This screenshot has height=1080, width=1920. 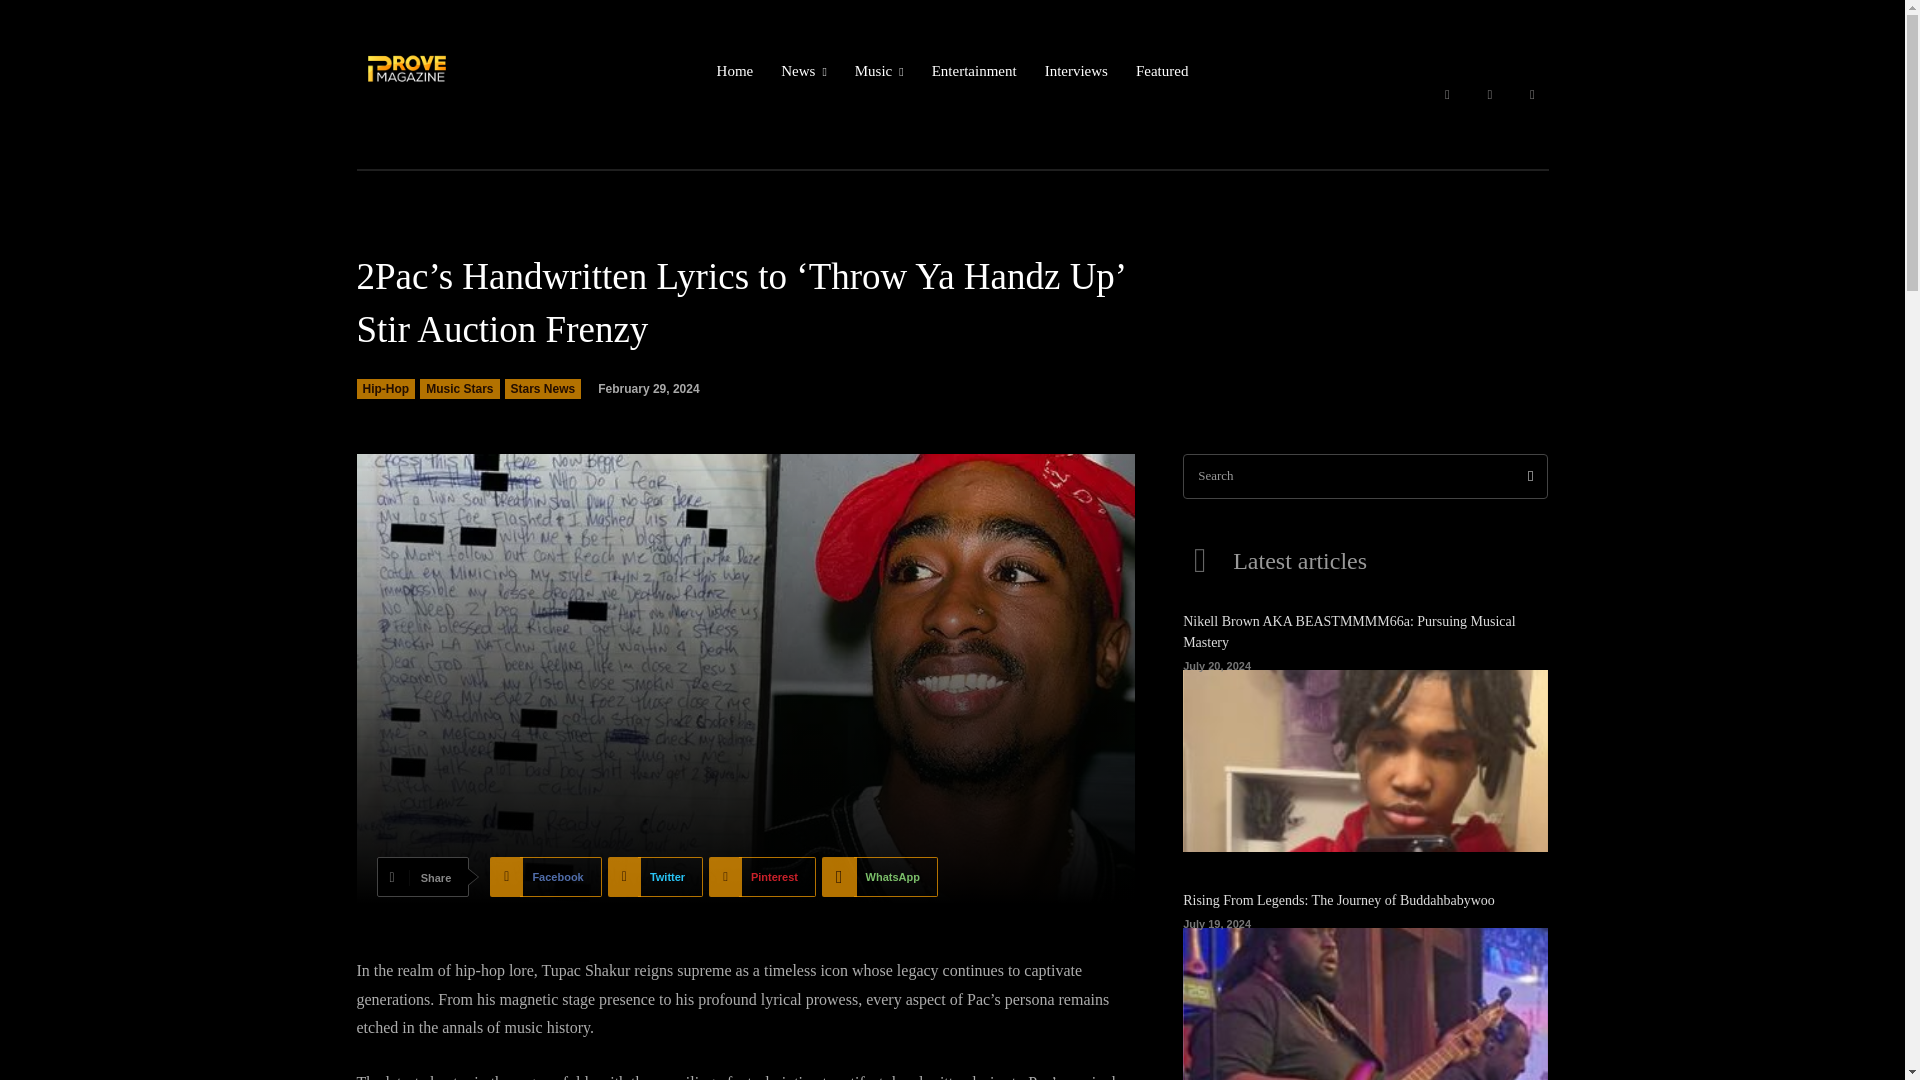 I want to click on Facebook, so click(x=1446, y=95).